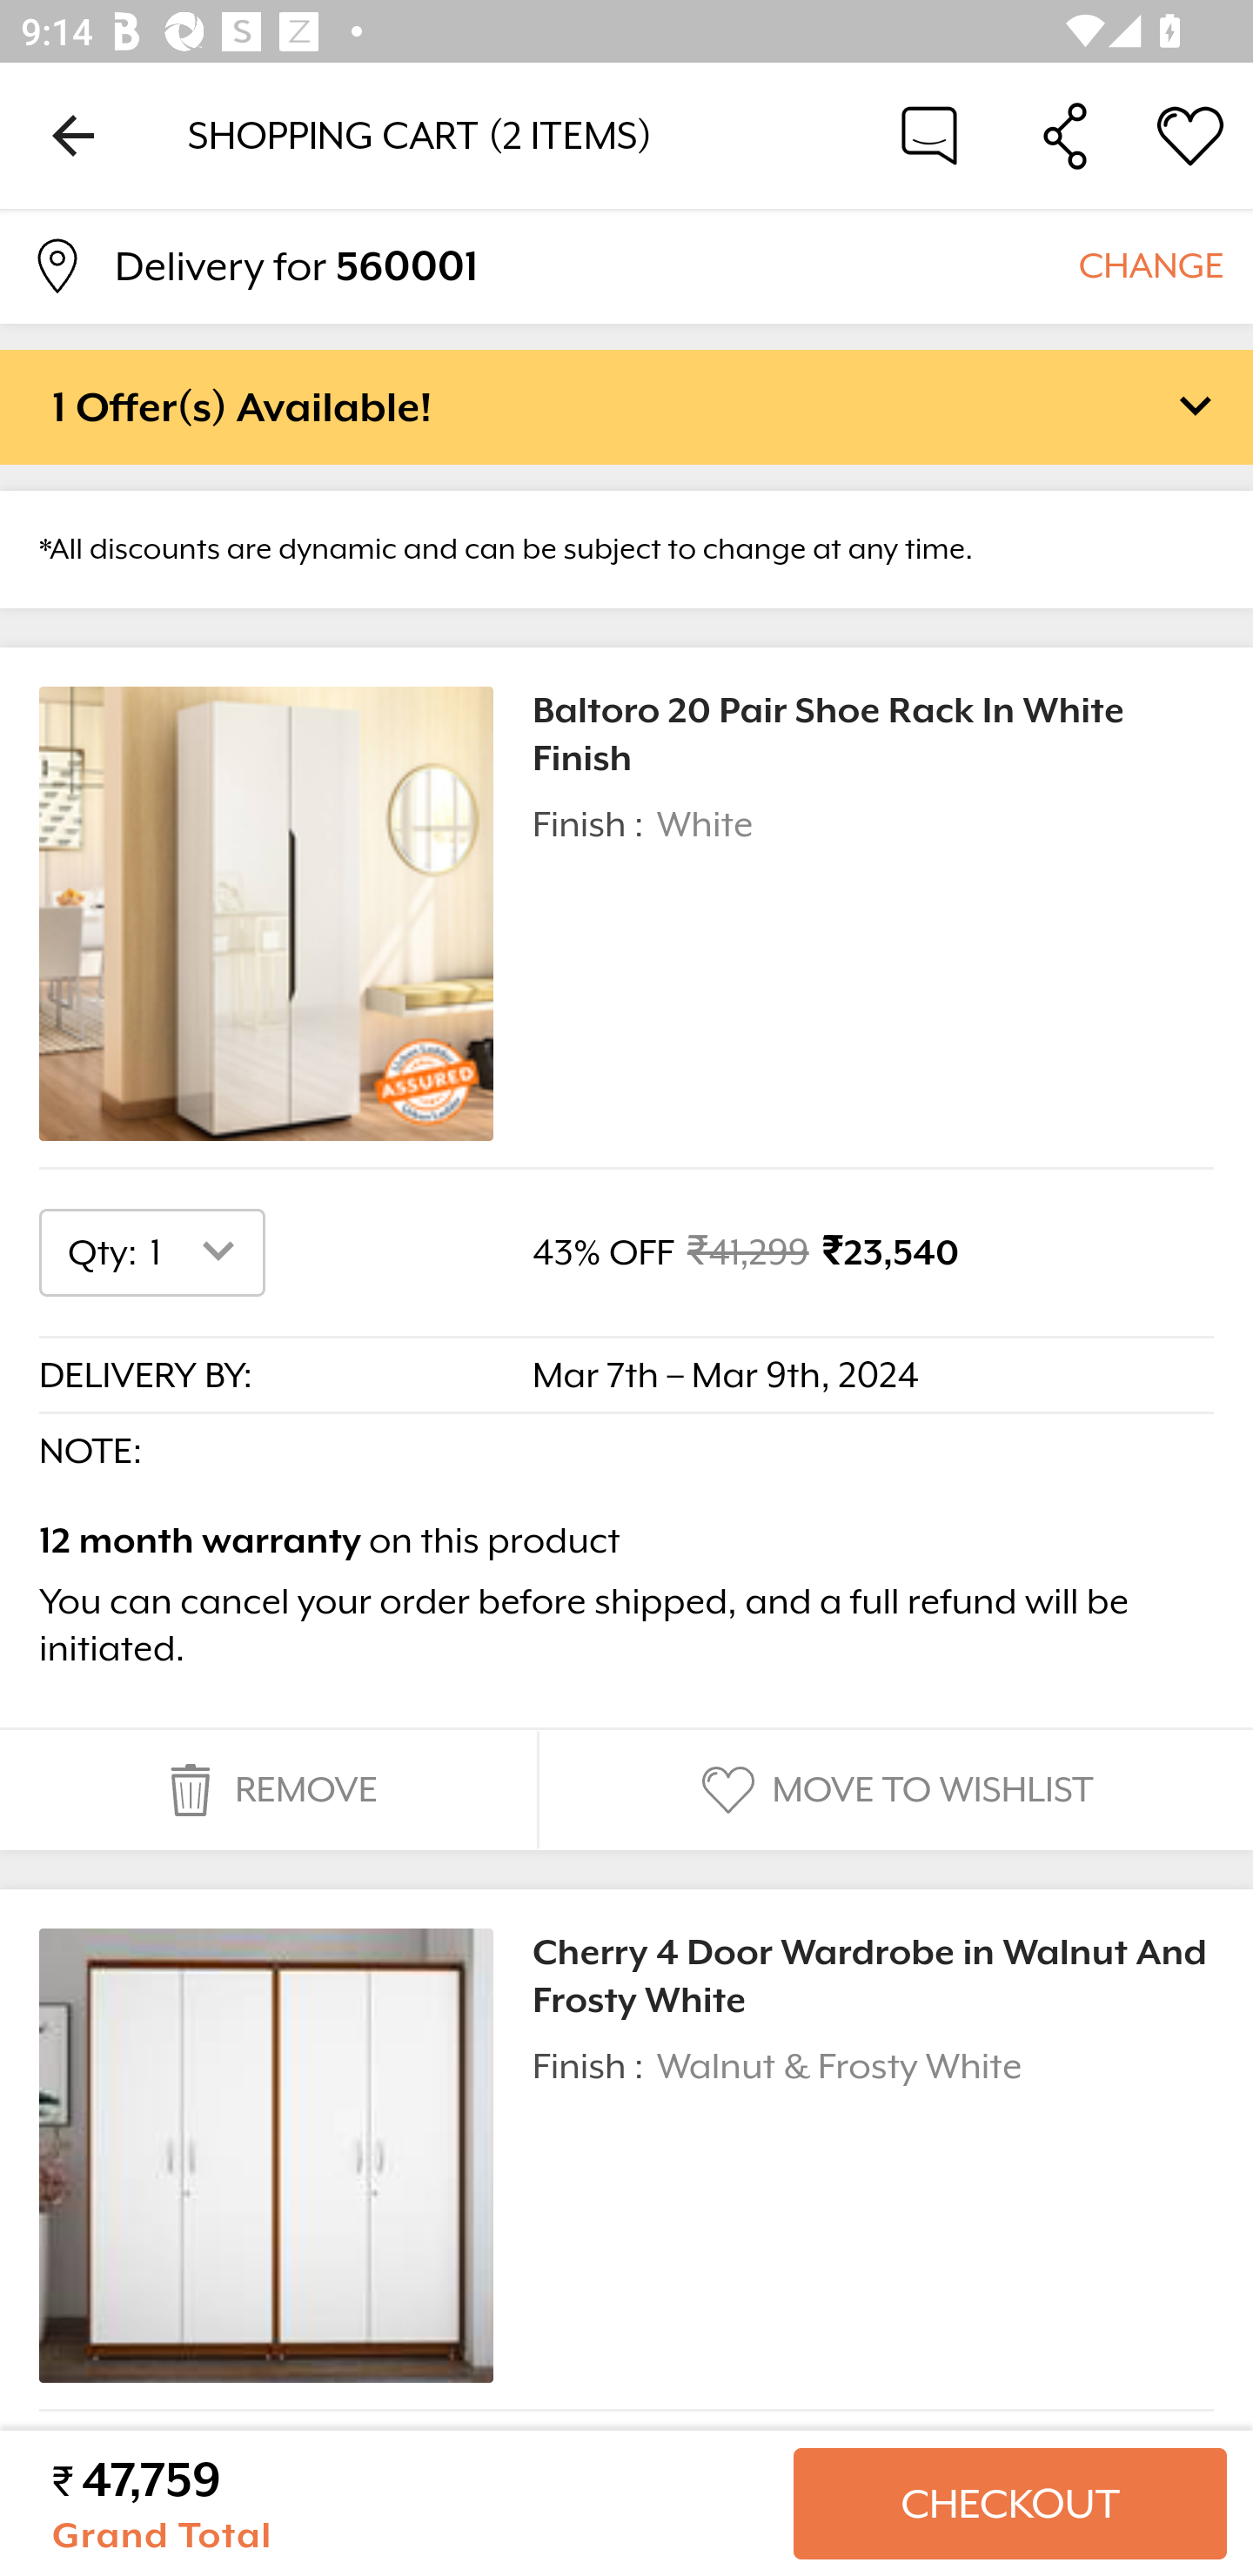 This screenshot has width=1253, height=2576. What do you see at coordinates (268, 1790) in the screenshot?
I see `REMOVE` at bounding box center [268, 1790].